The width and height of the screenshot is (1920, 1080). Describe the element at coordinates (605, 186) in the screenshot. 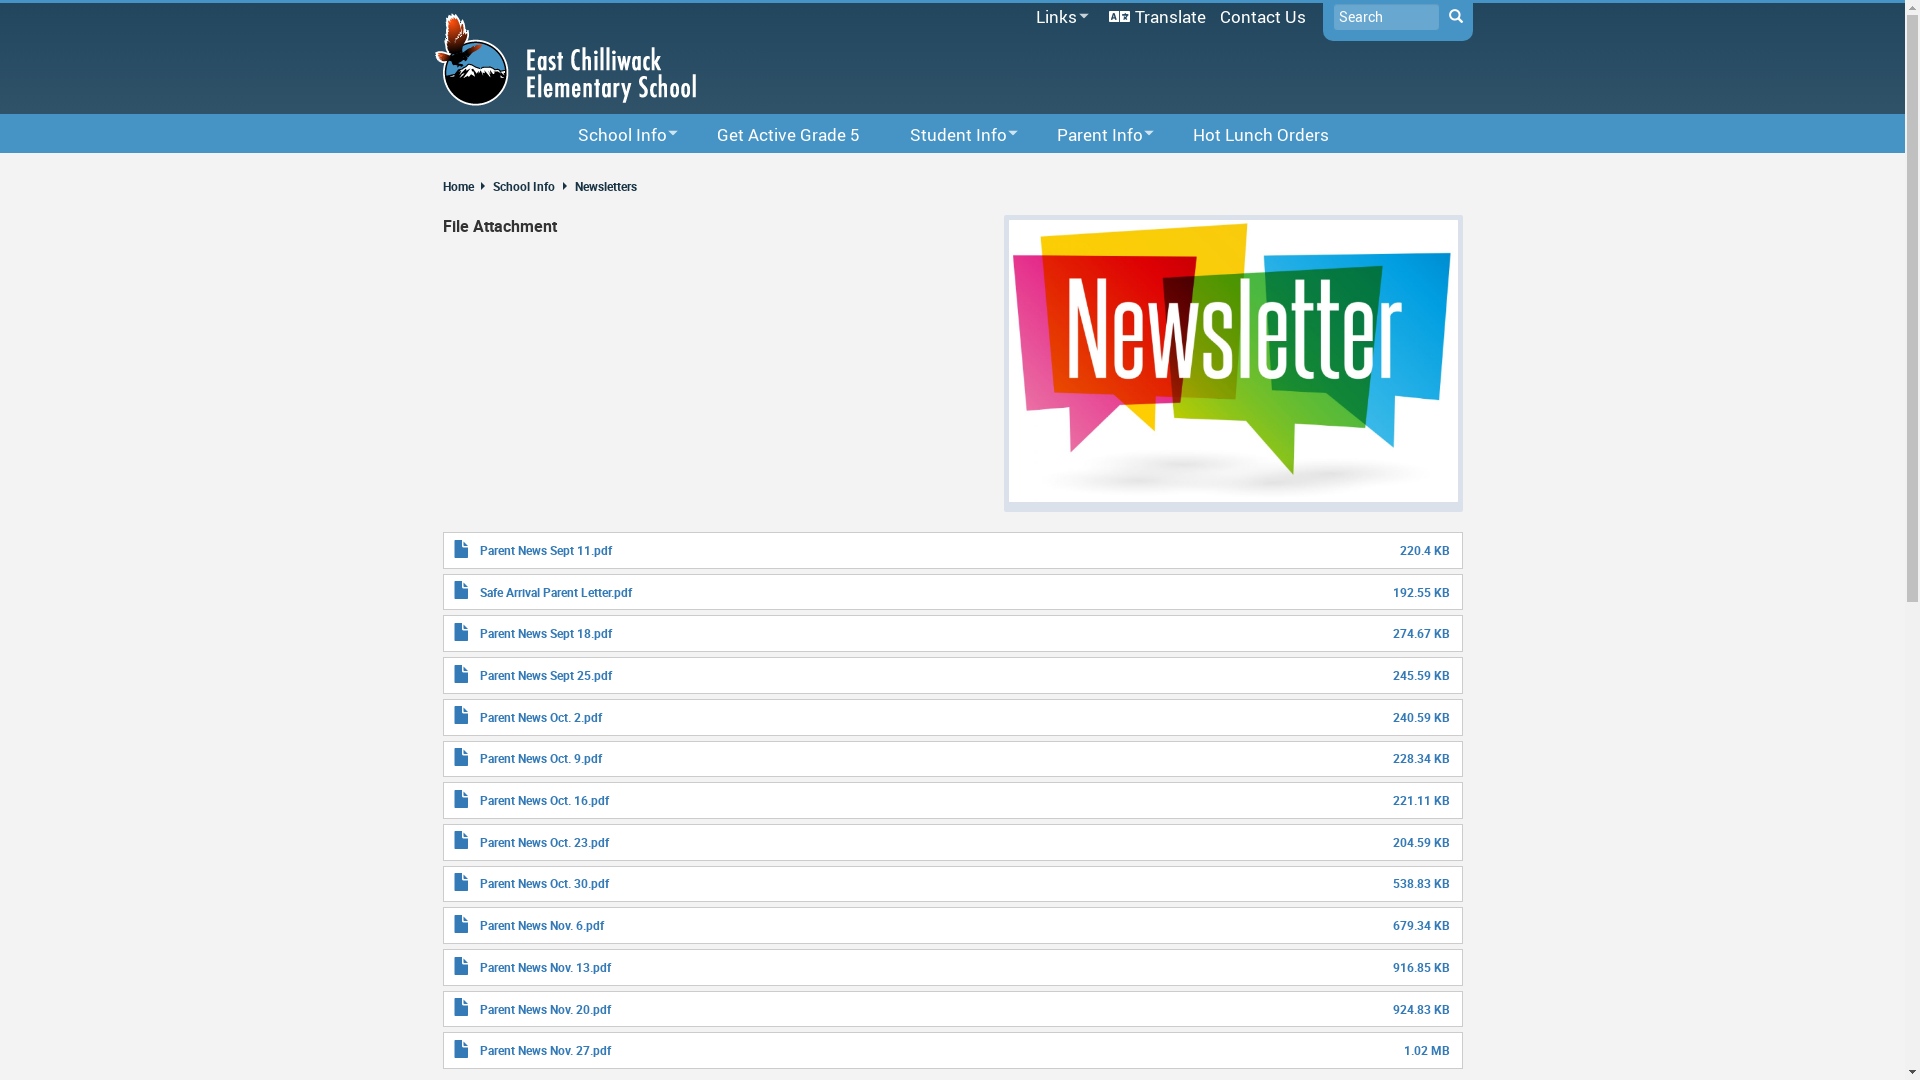

I see `Newsletters` at that location.